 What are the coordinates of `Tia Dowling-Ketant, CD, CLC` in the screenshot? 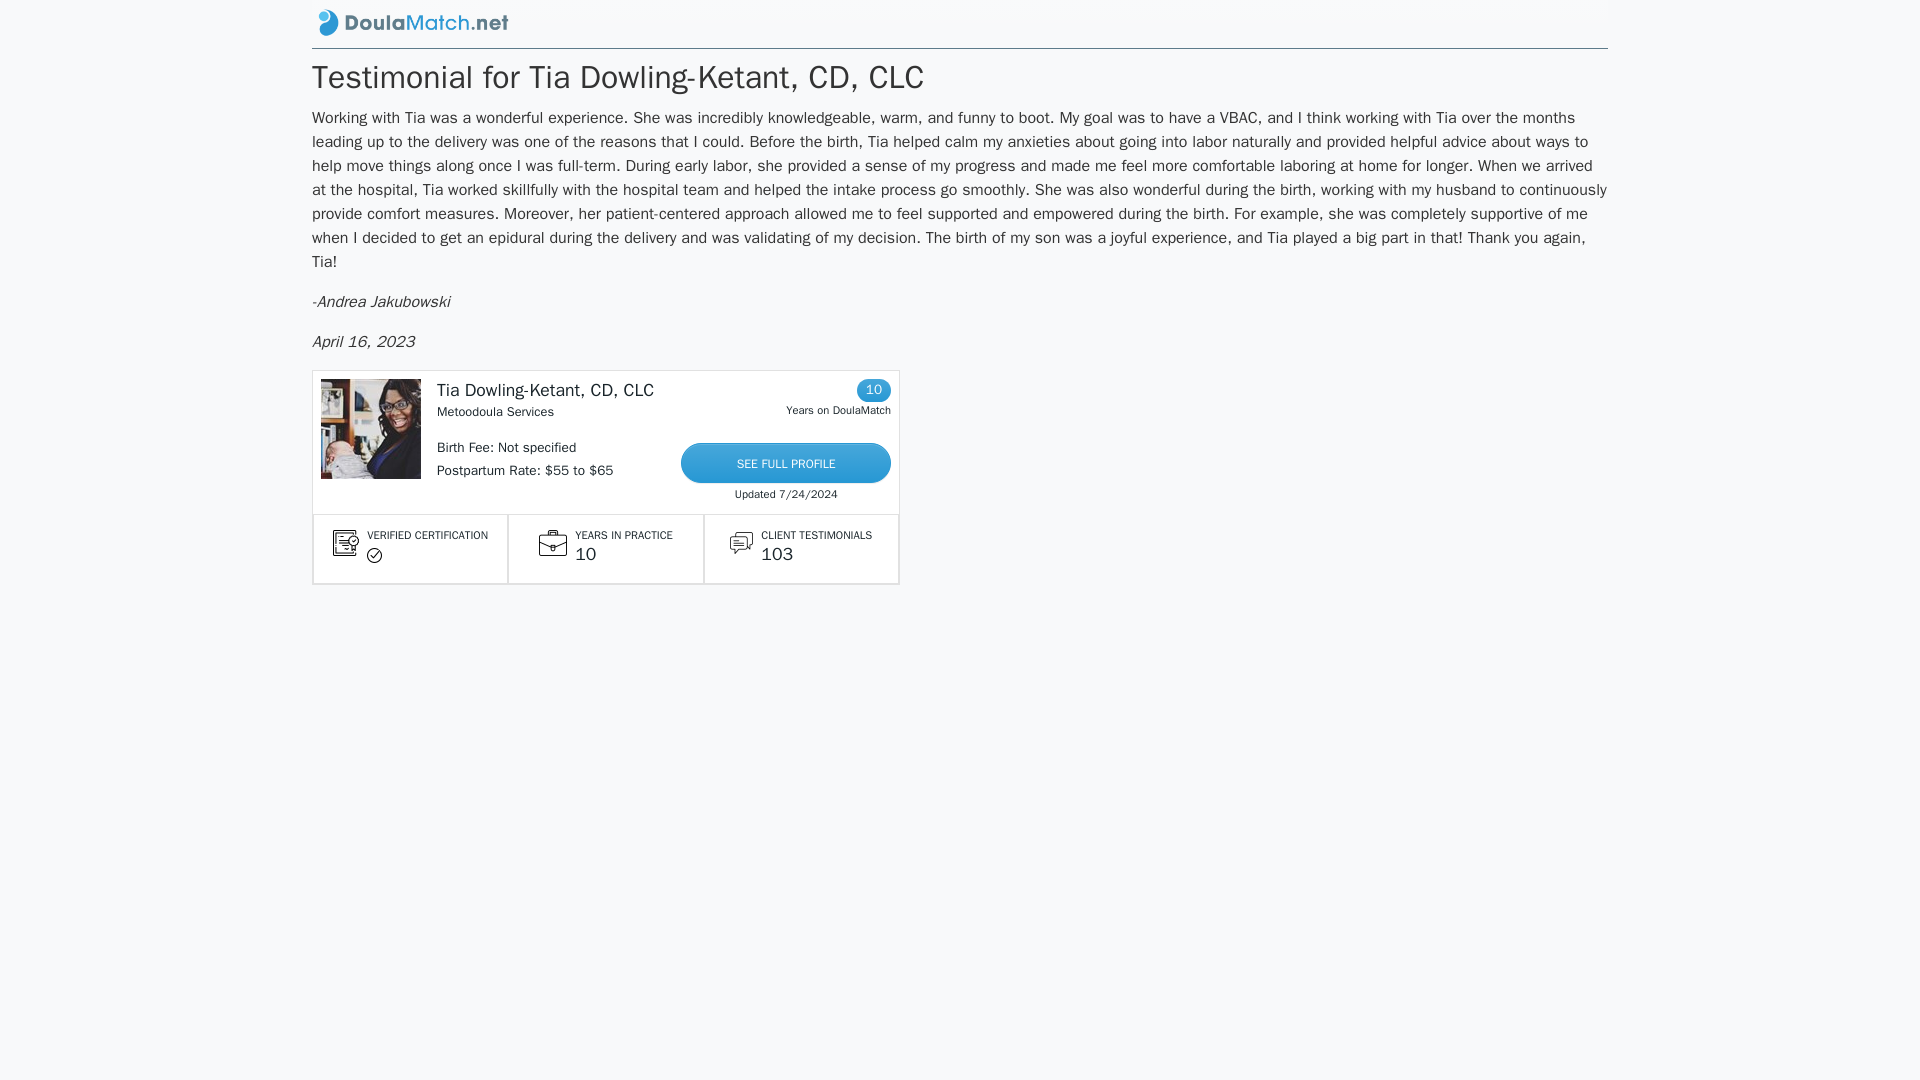 It's located at (546, 390).